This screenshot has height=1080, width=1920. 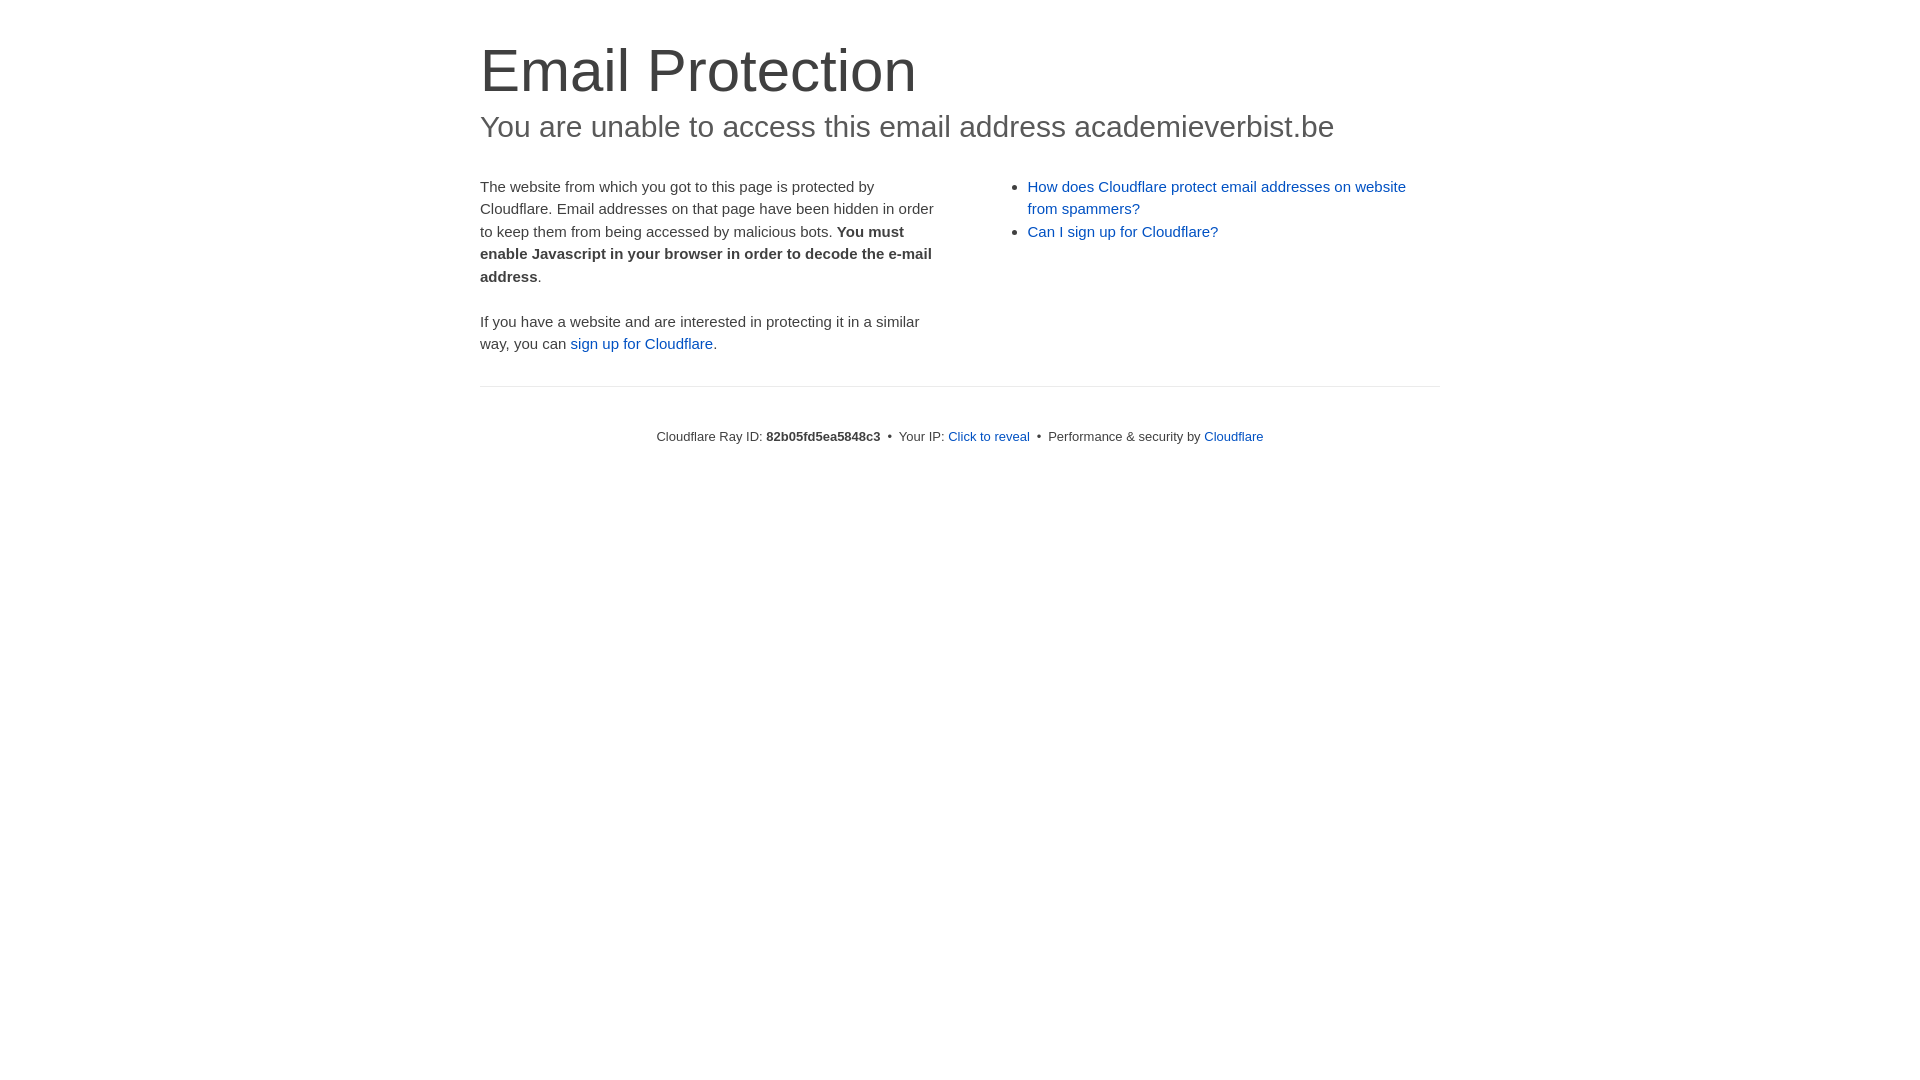 I want to click on sign up for Cloudflare, so click(x=642, y=344).